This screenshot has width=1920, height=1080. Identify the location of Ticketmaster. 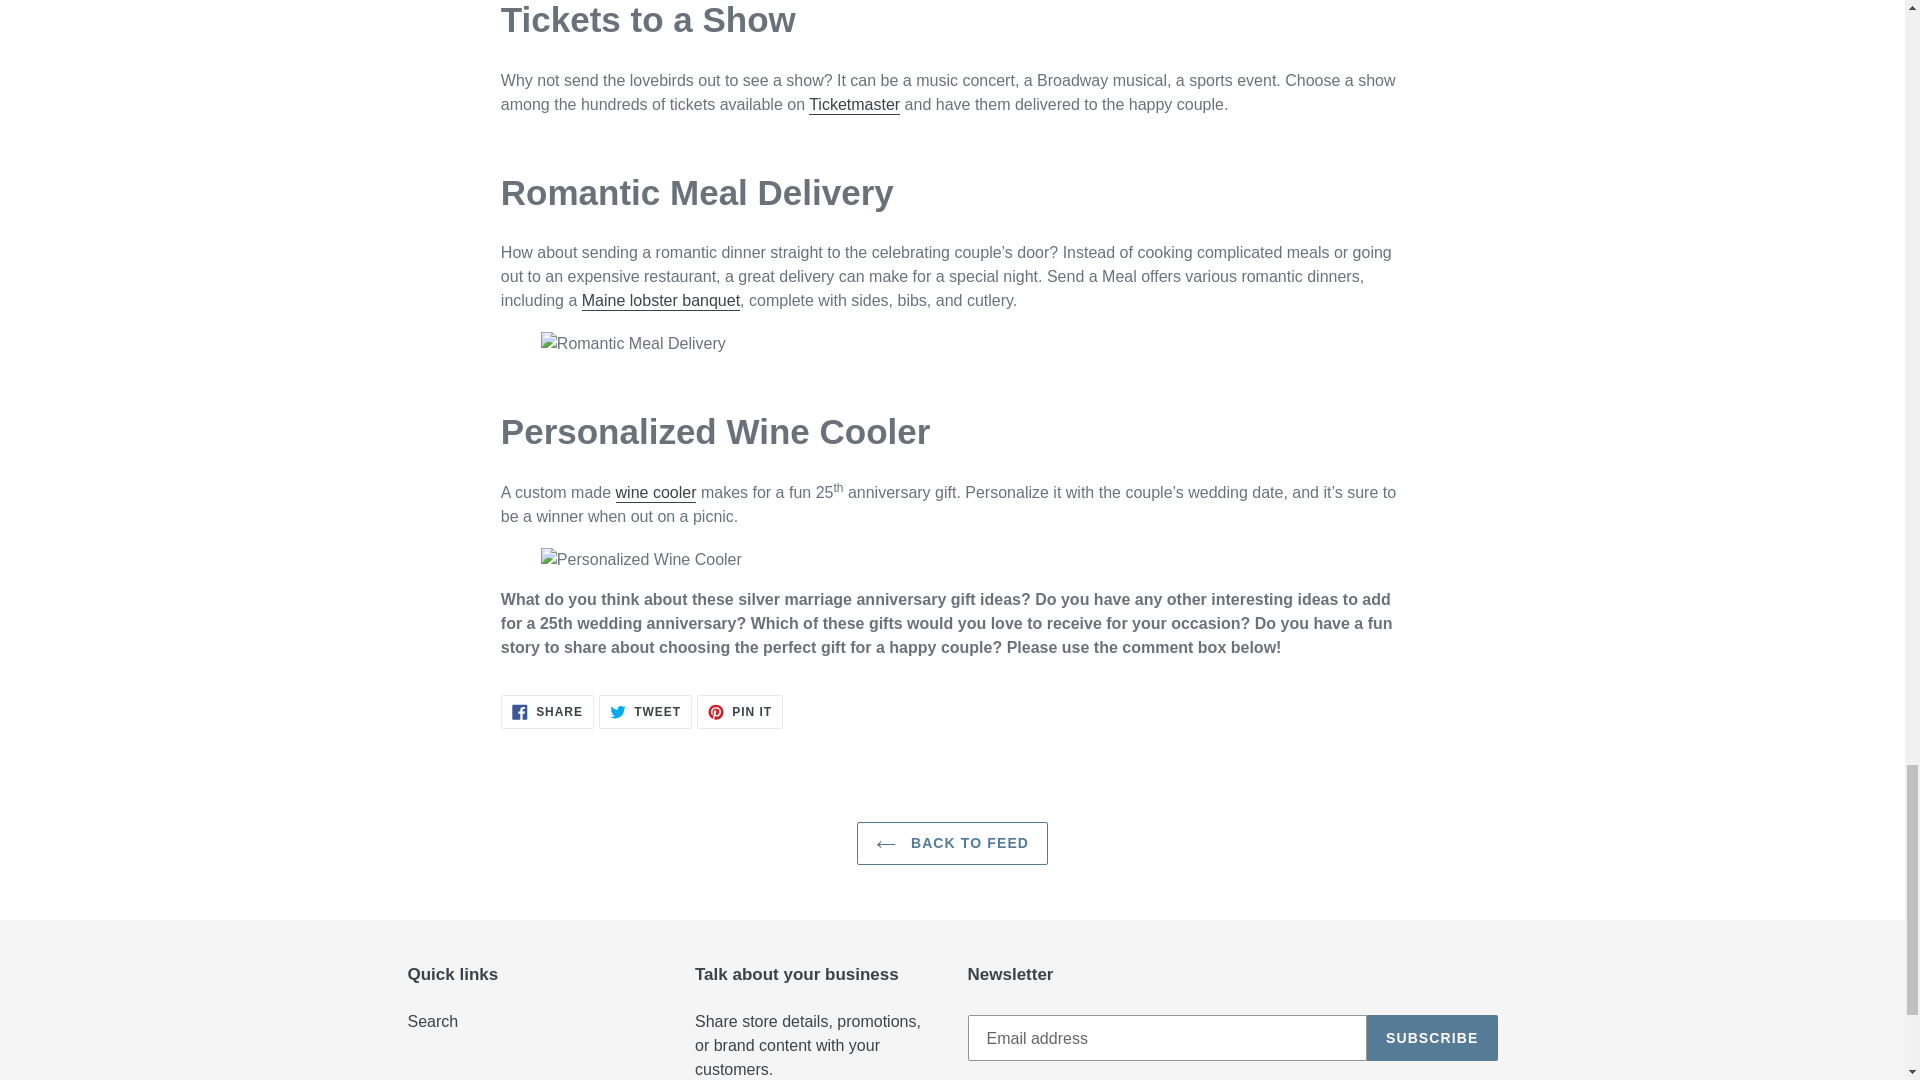
(660, 301).